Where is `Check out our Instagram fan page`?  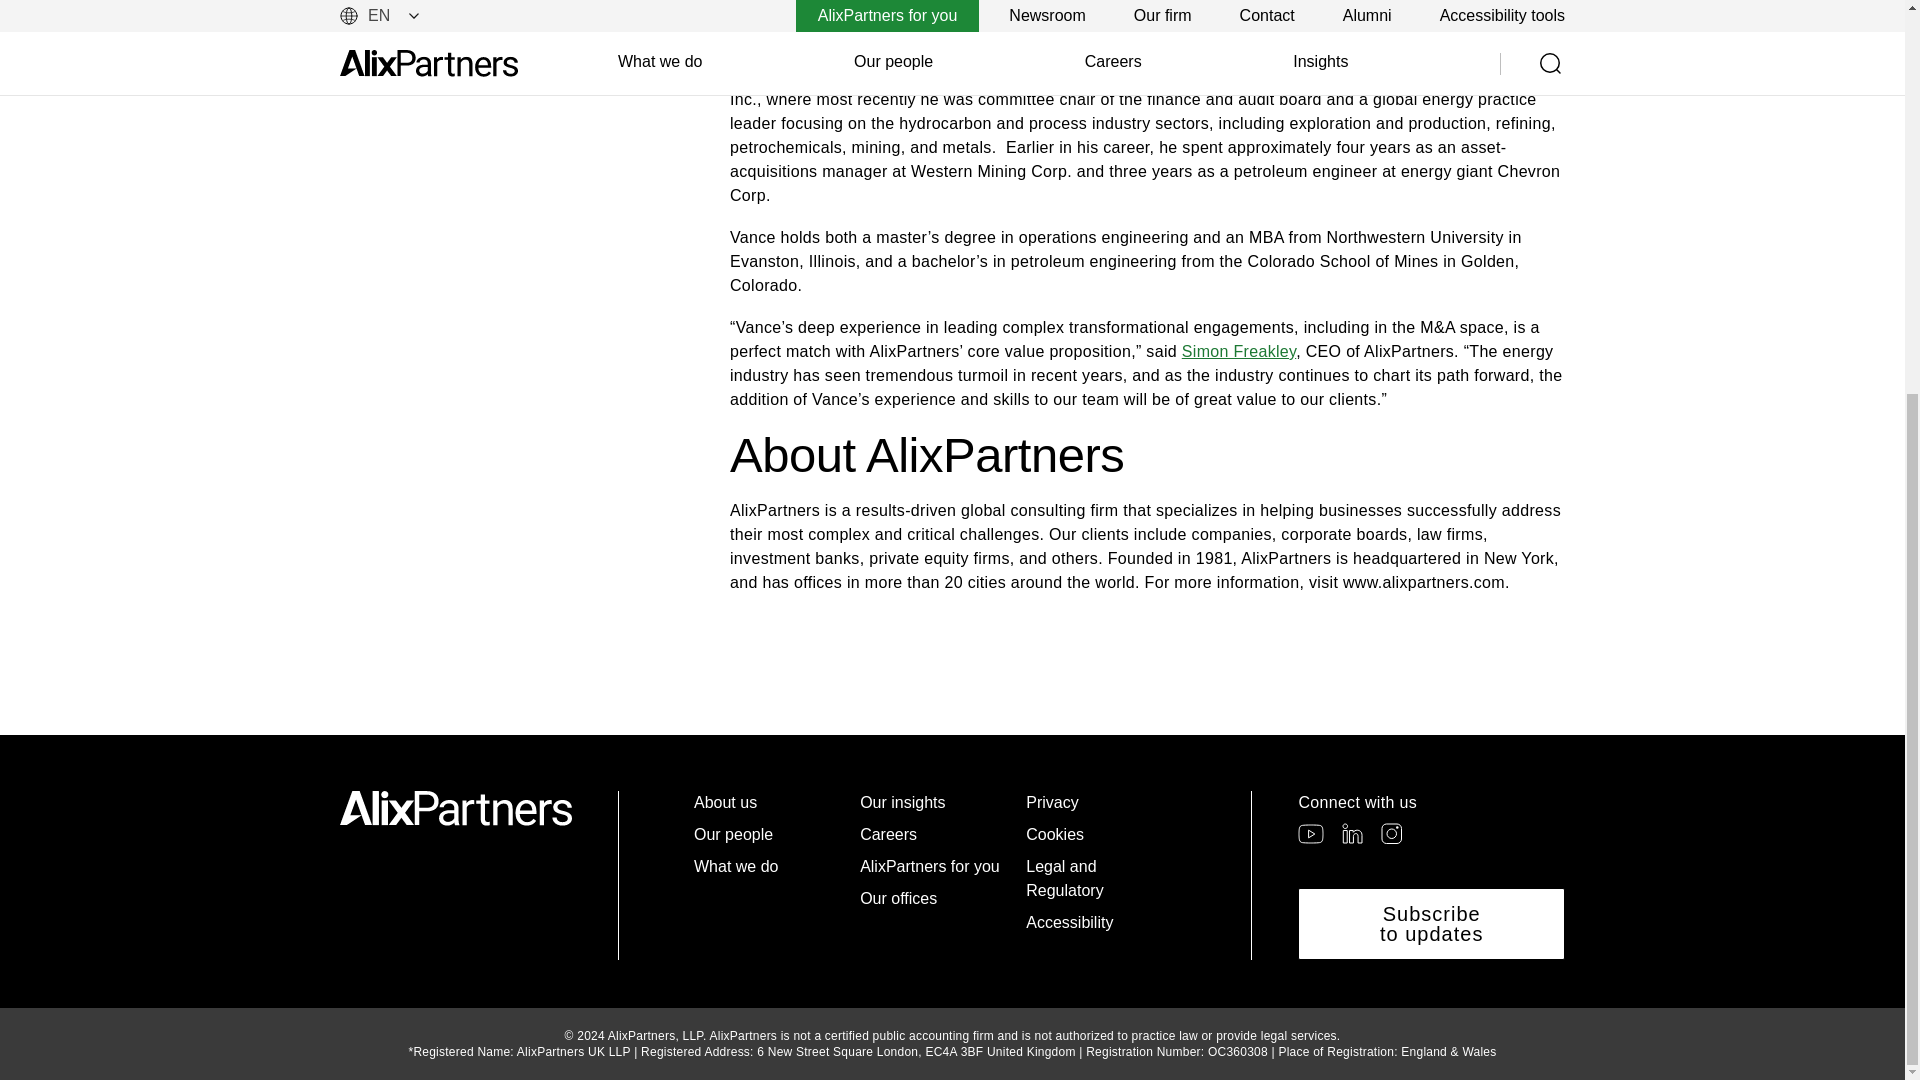 Check out our Instagram fan page is located at coordinates (1390, 832).